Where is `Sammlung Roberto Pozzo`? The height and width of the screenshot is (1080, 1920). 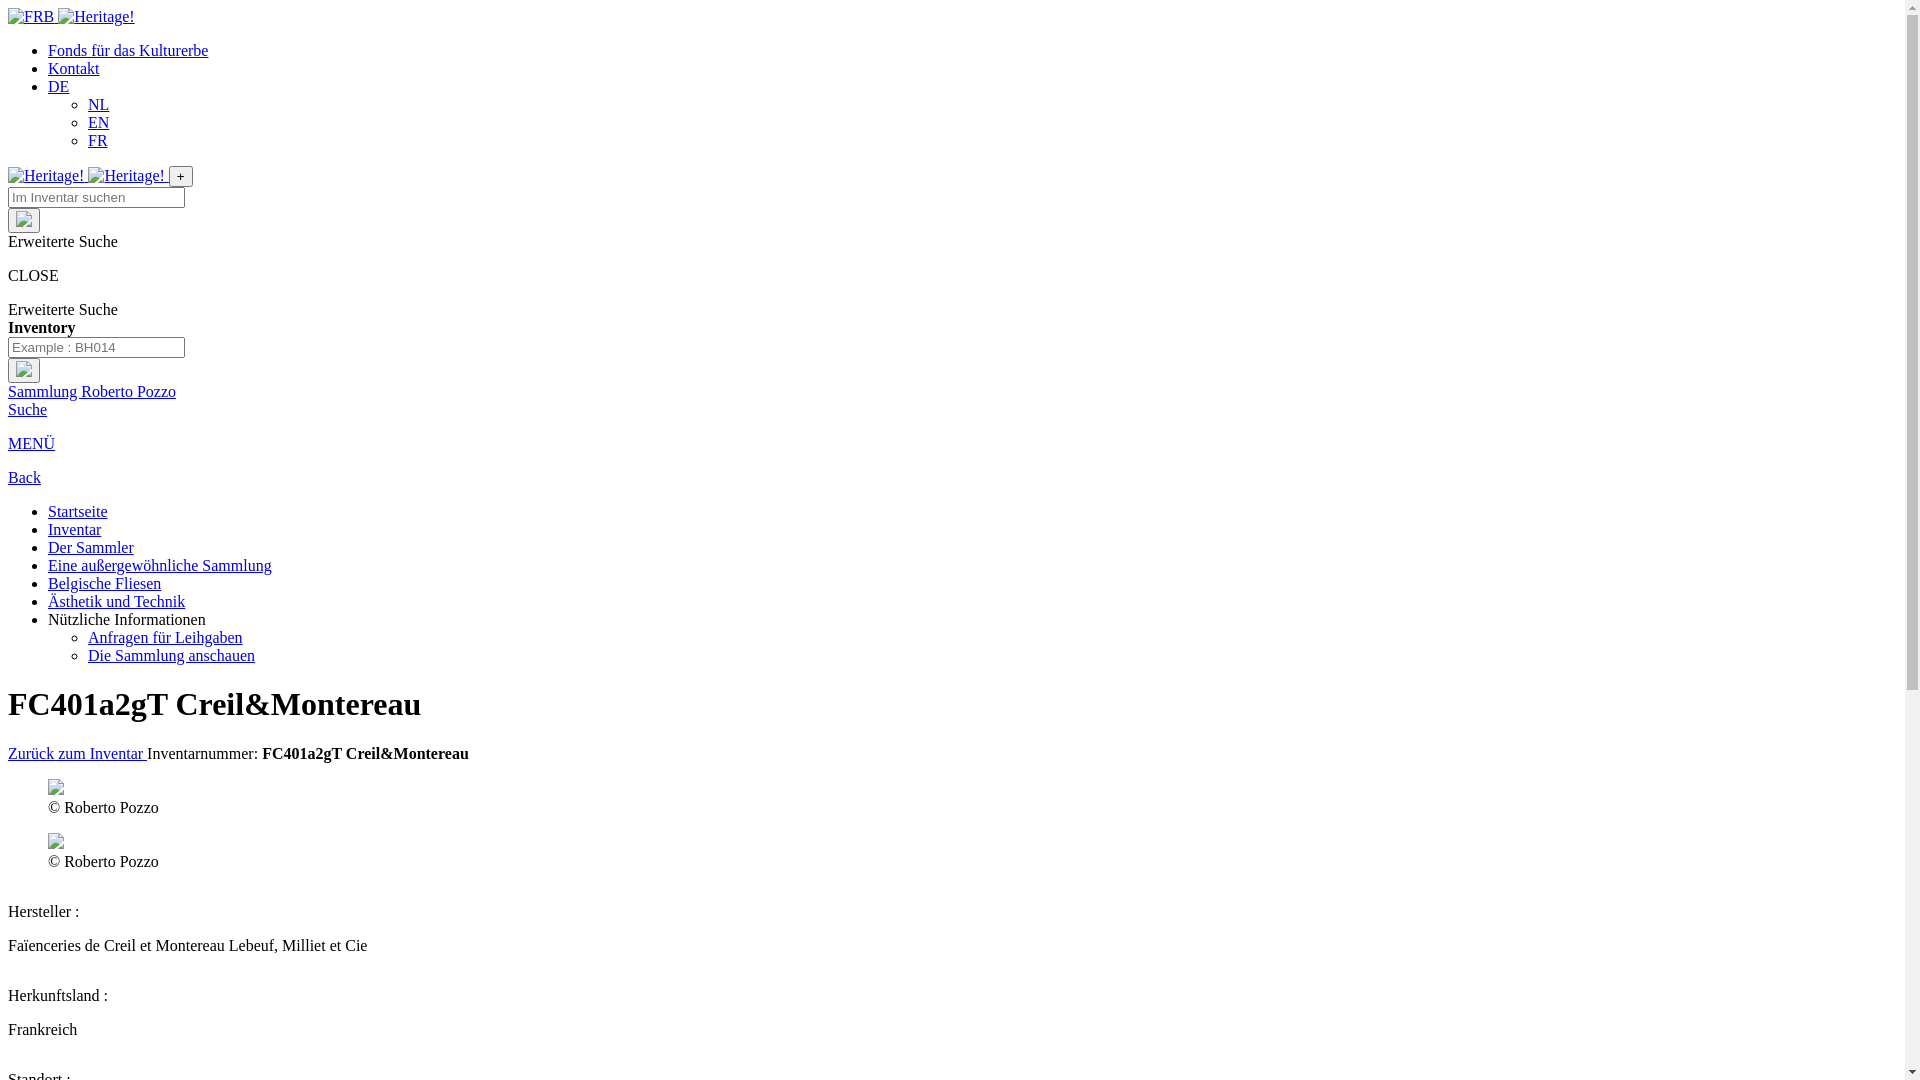
Sammlung Roberto Pozzo is located at coordinates (92, 392).